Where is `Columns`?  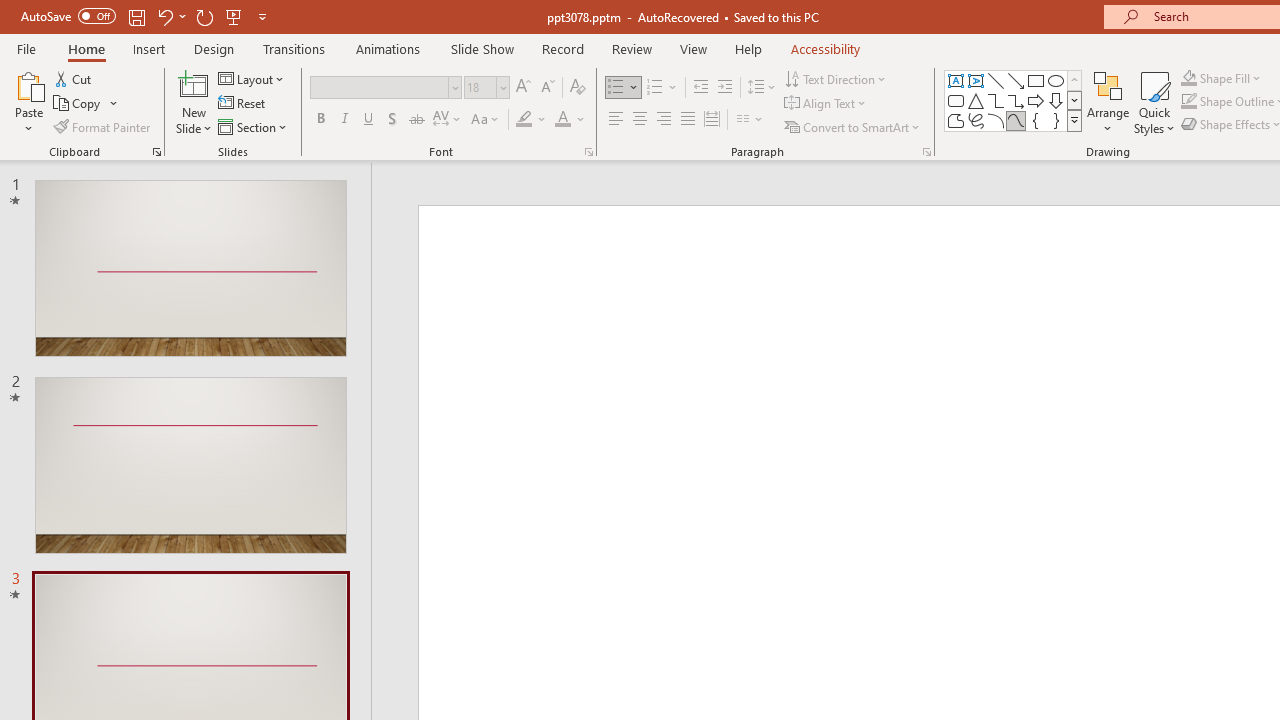 Columns is located at coordinates (750, 120).